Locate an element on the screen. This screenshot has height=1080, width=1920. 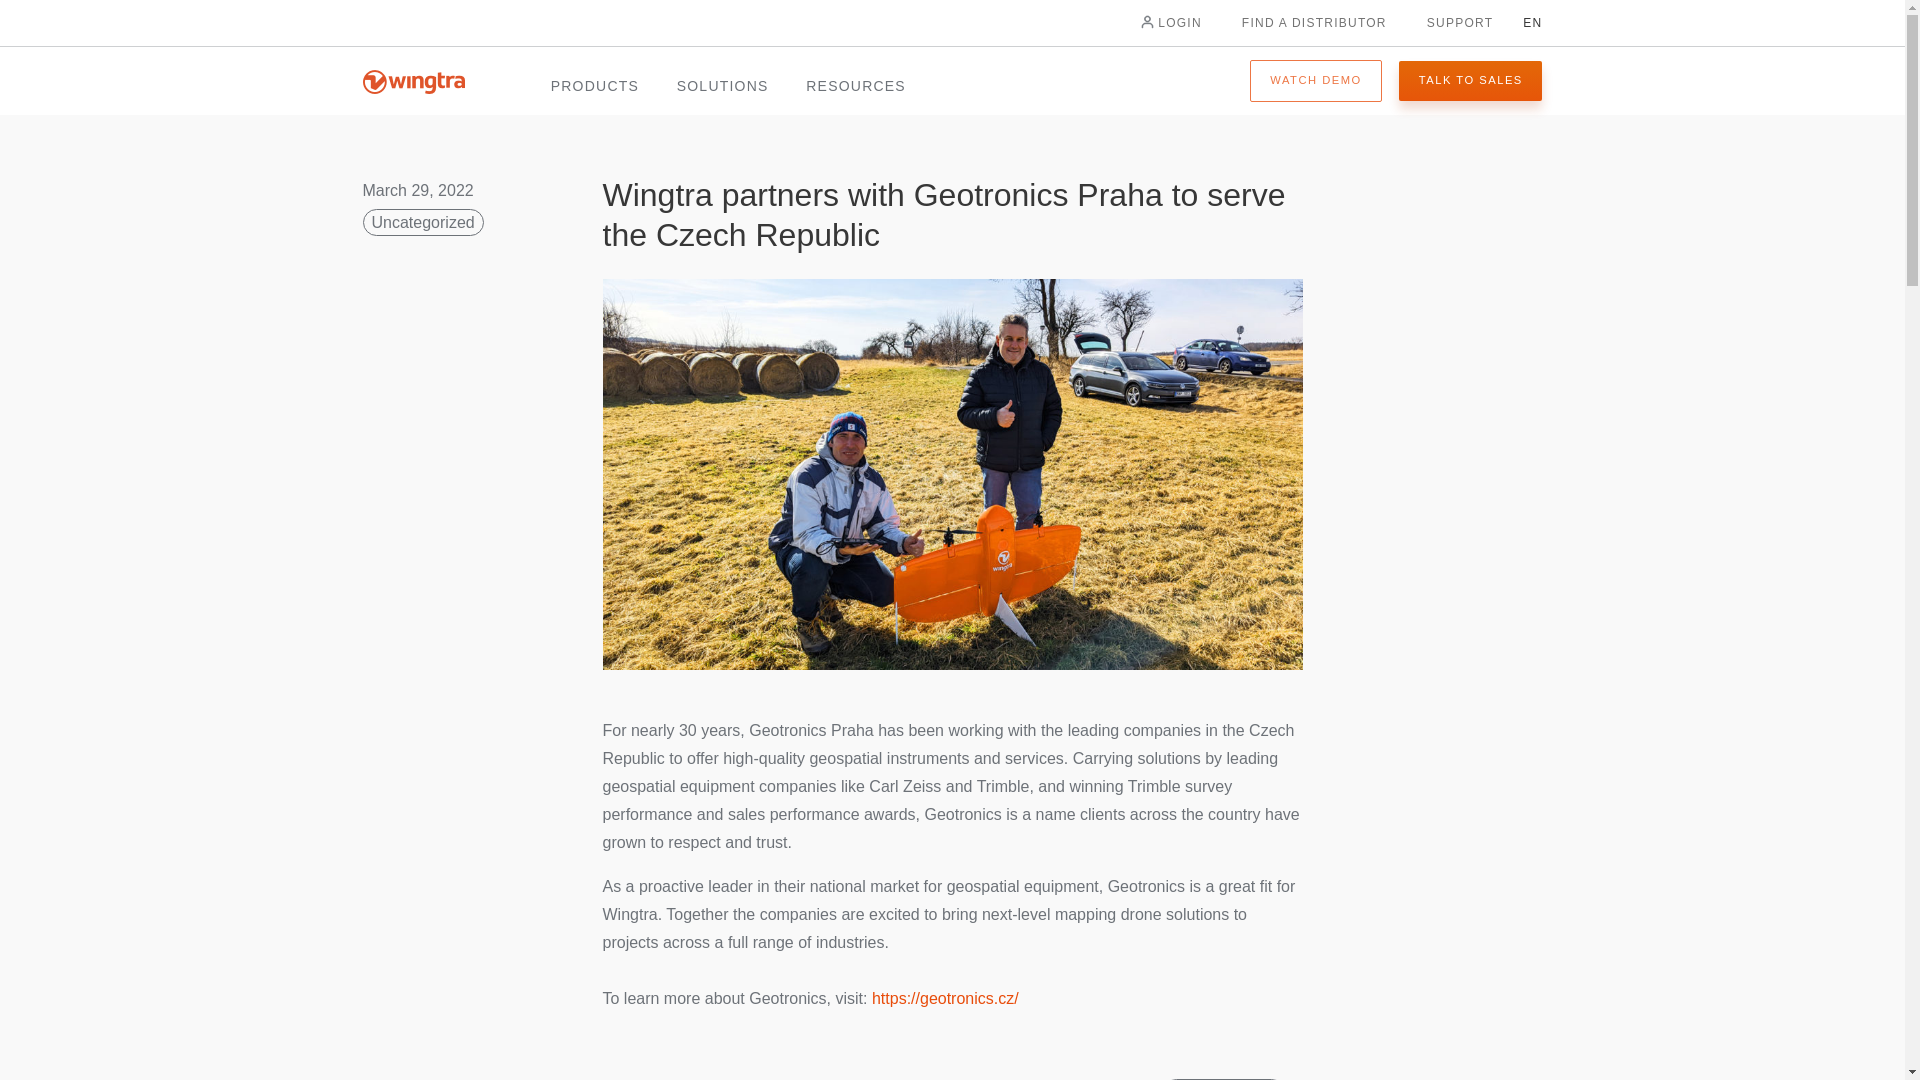
PRODUCTS is located at coordinates (595, 89).